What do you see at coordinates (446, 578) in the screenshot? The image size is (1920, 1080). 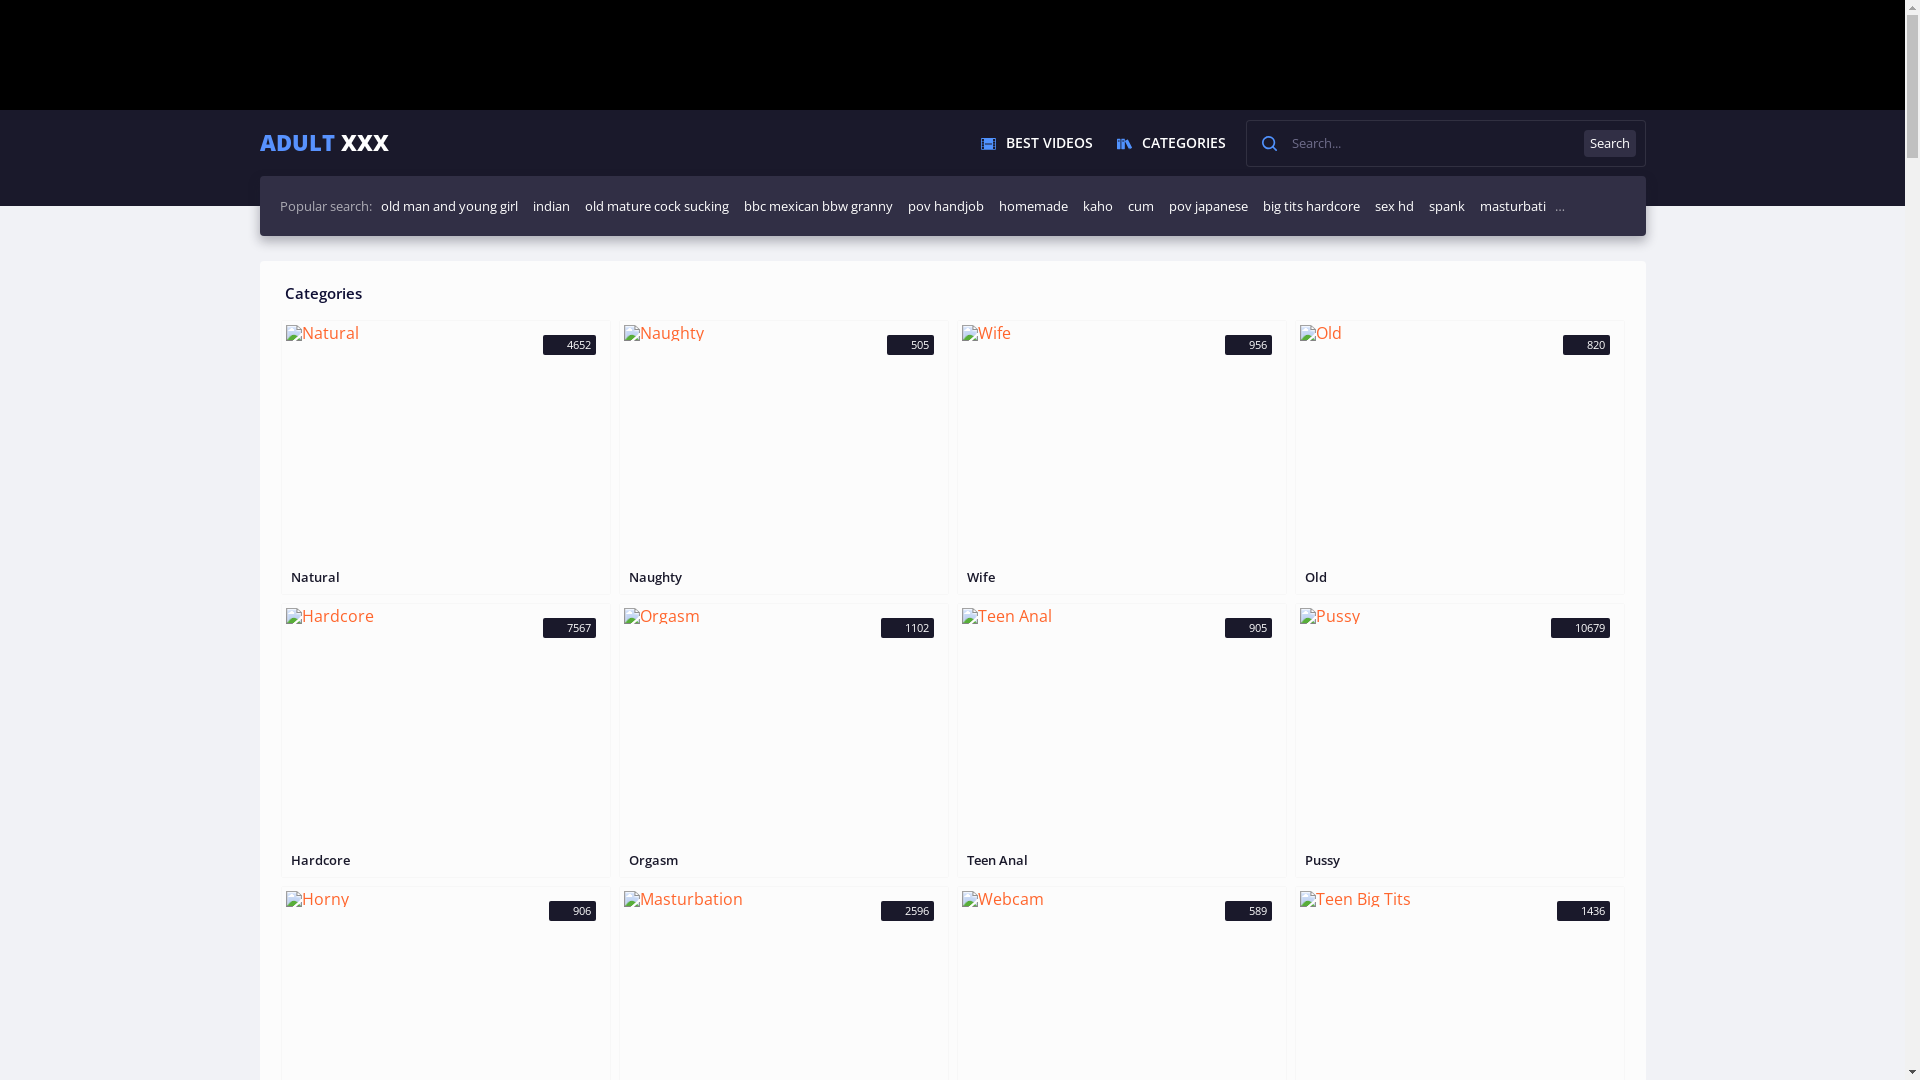 I see `Natural` at bounding box center [446, 578].